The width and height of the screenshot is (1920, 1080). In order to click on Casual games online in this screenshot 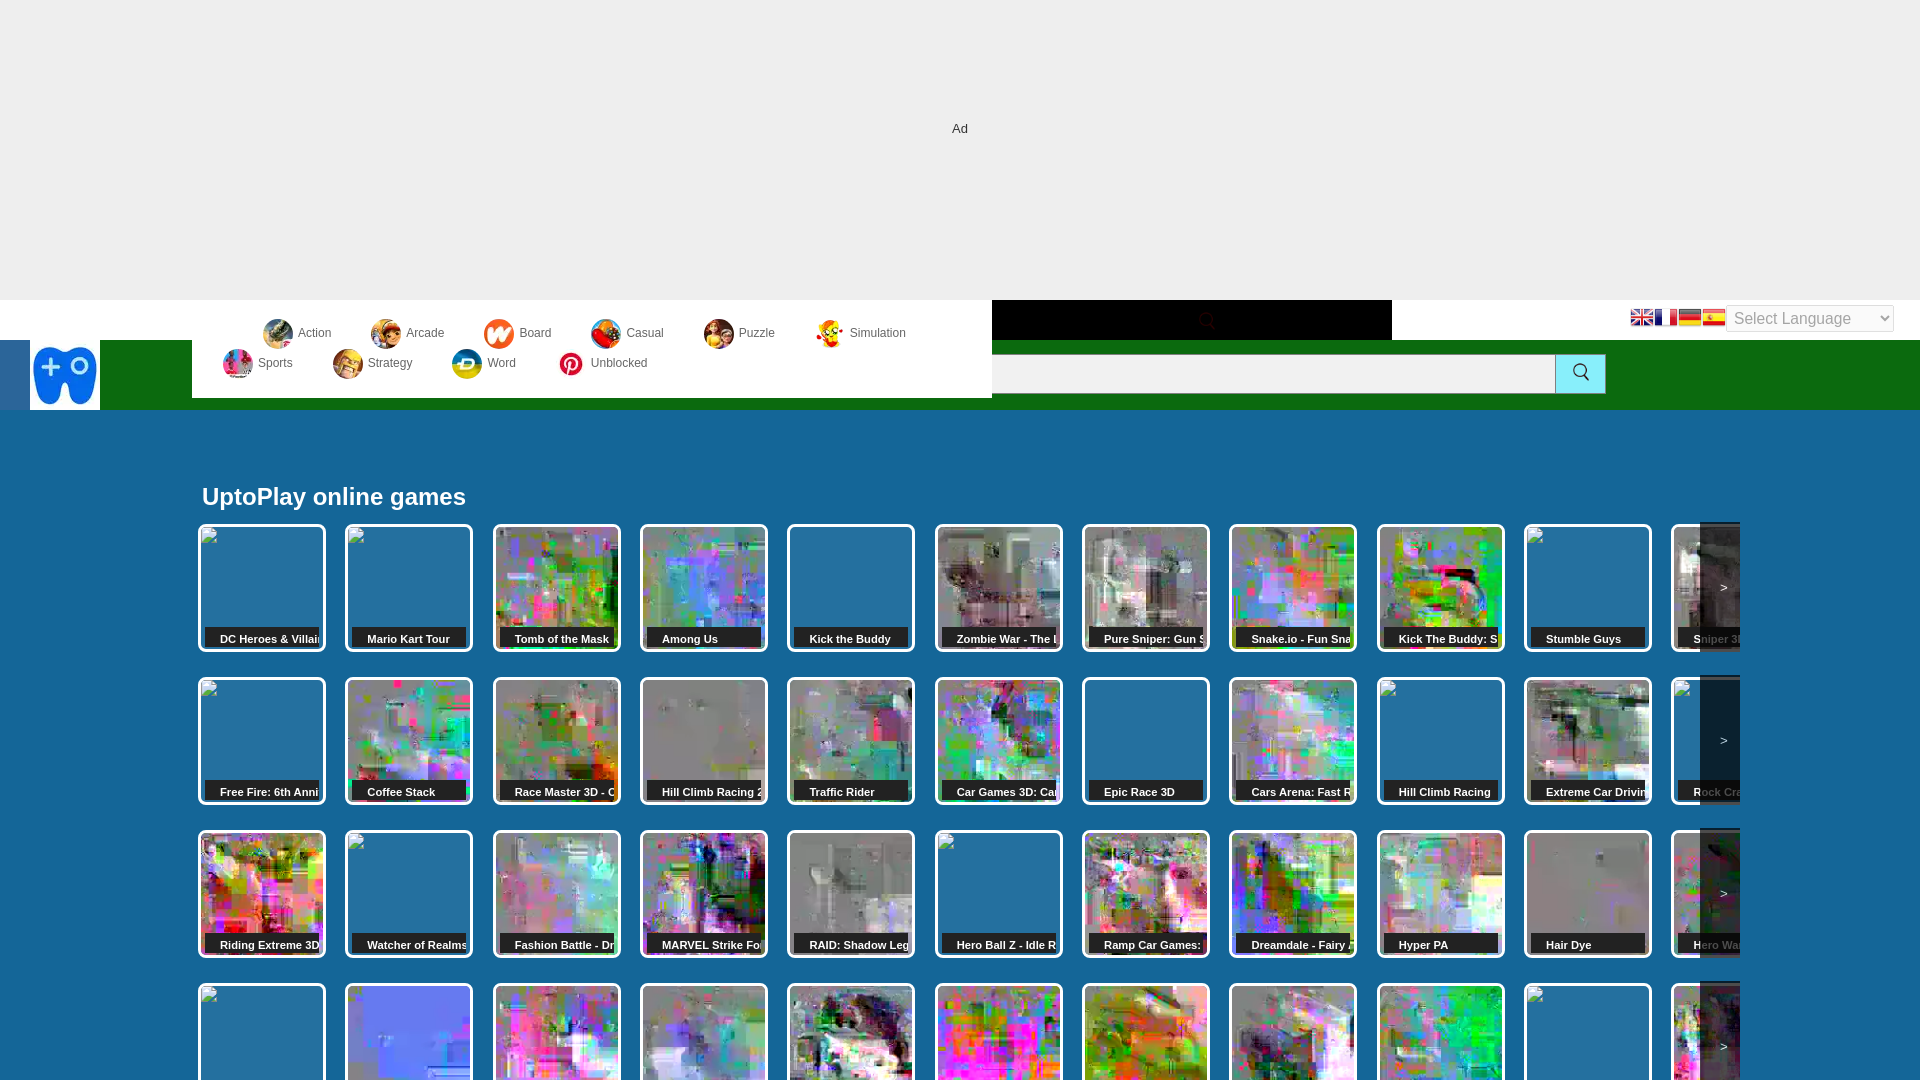, I will do `click(626, 333)`.